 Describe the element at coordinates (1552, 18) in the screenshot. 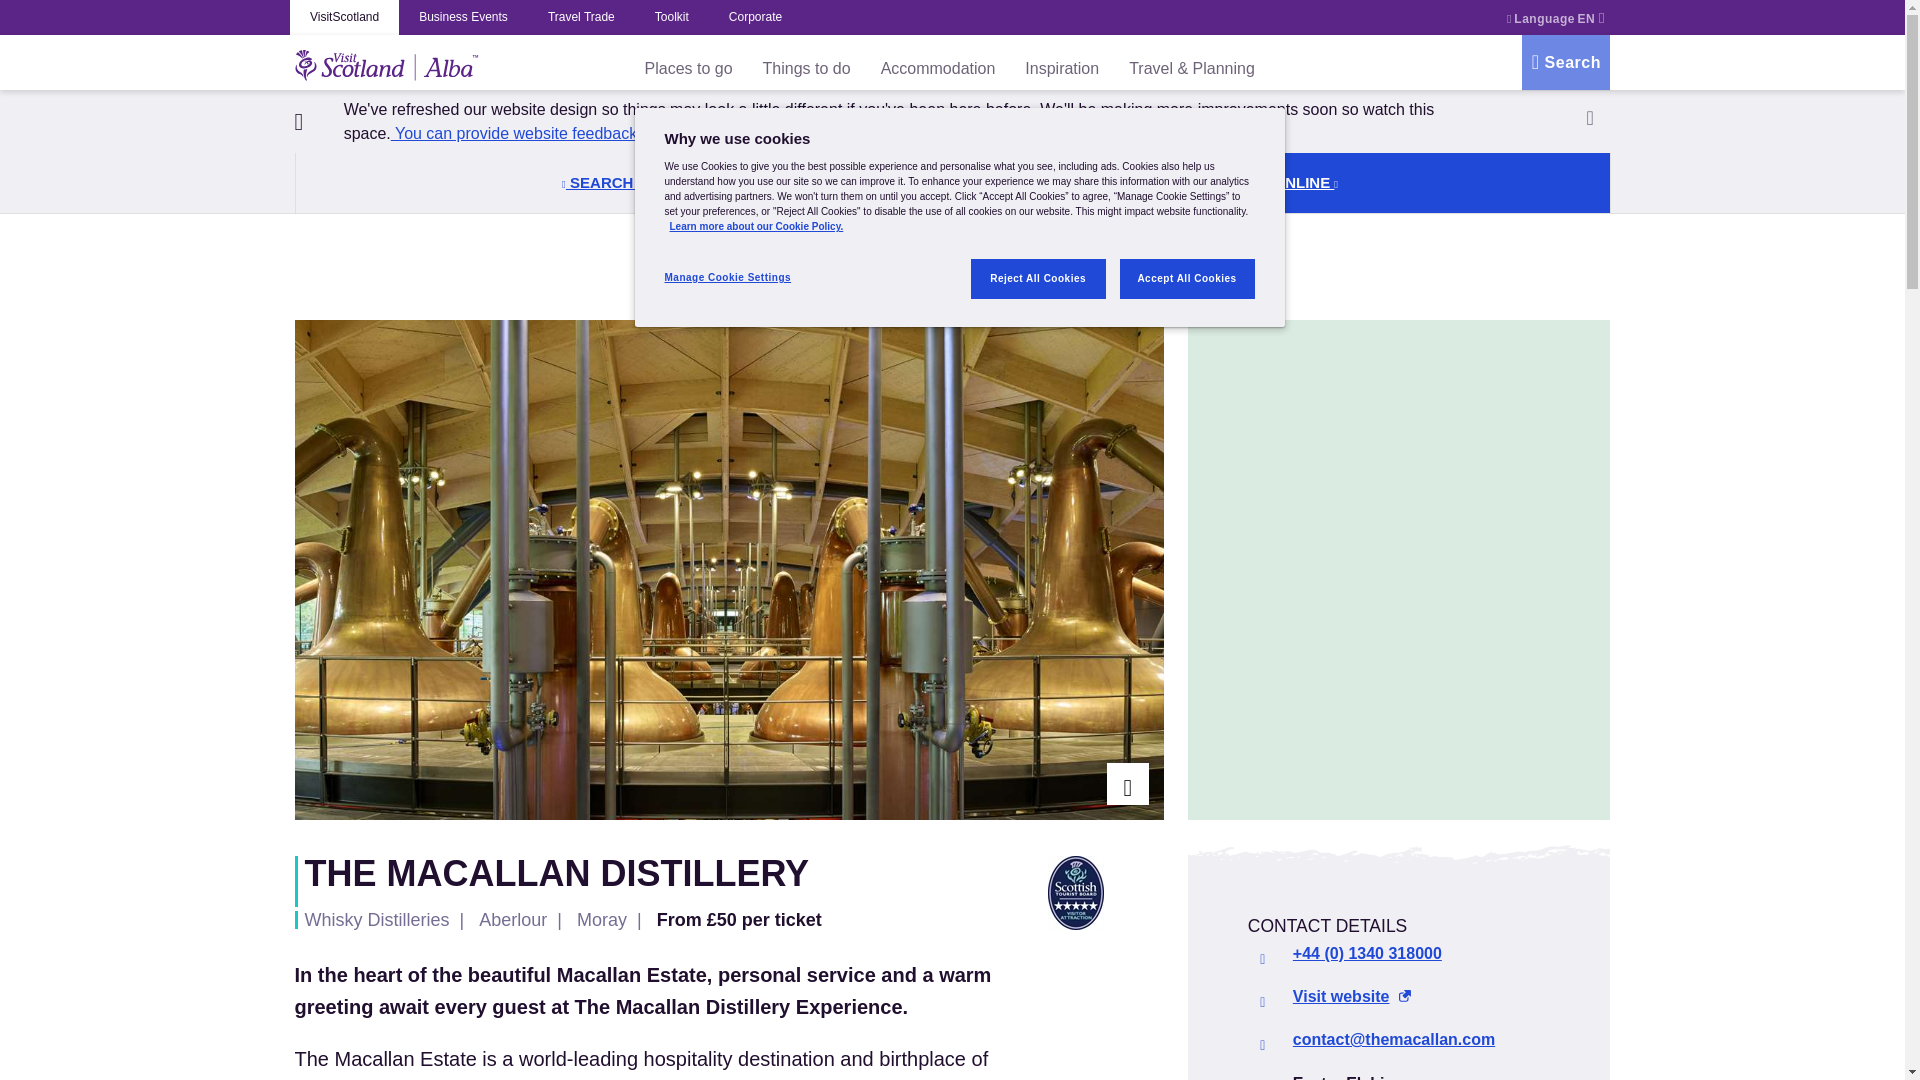

I see `LanguageEN` at that location.